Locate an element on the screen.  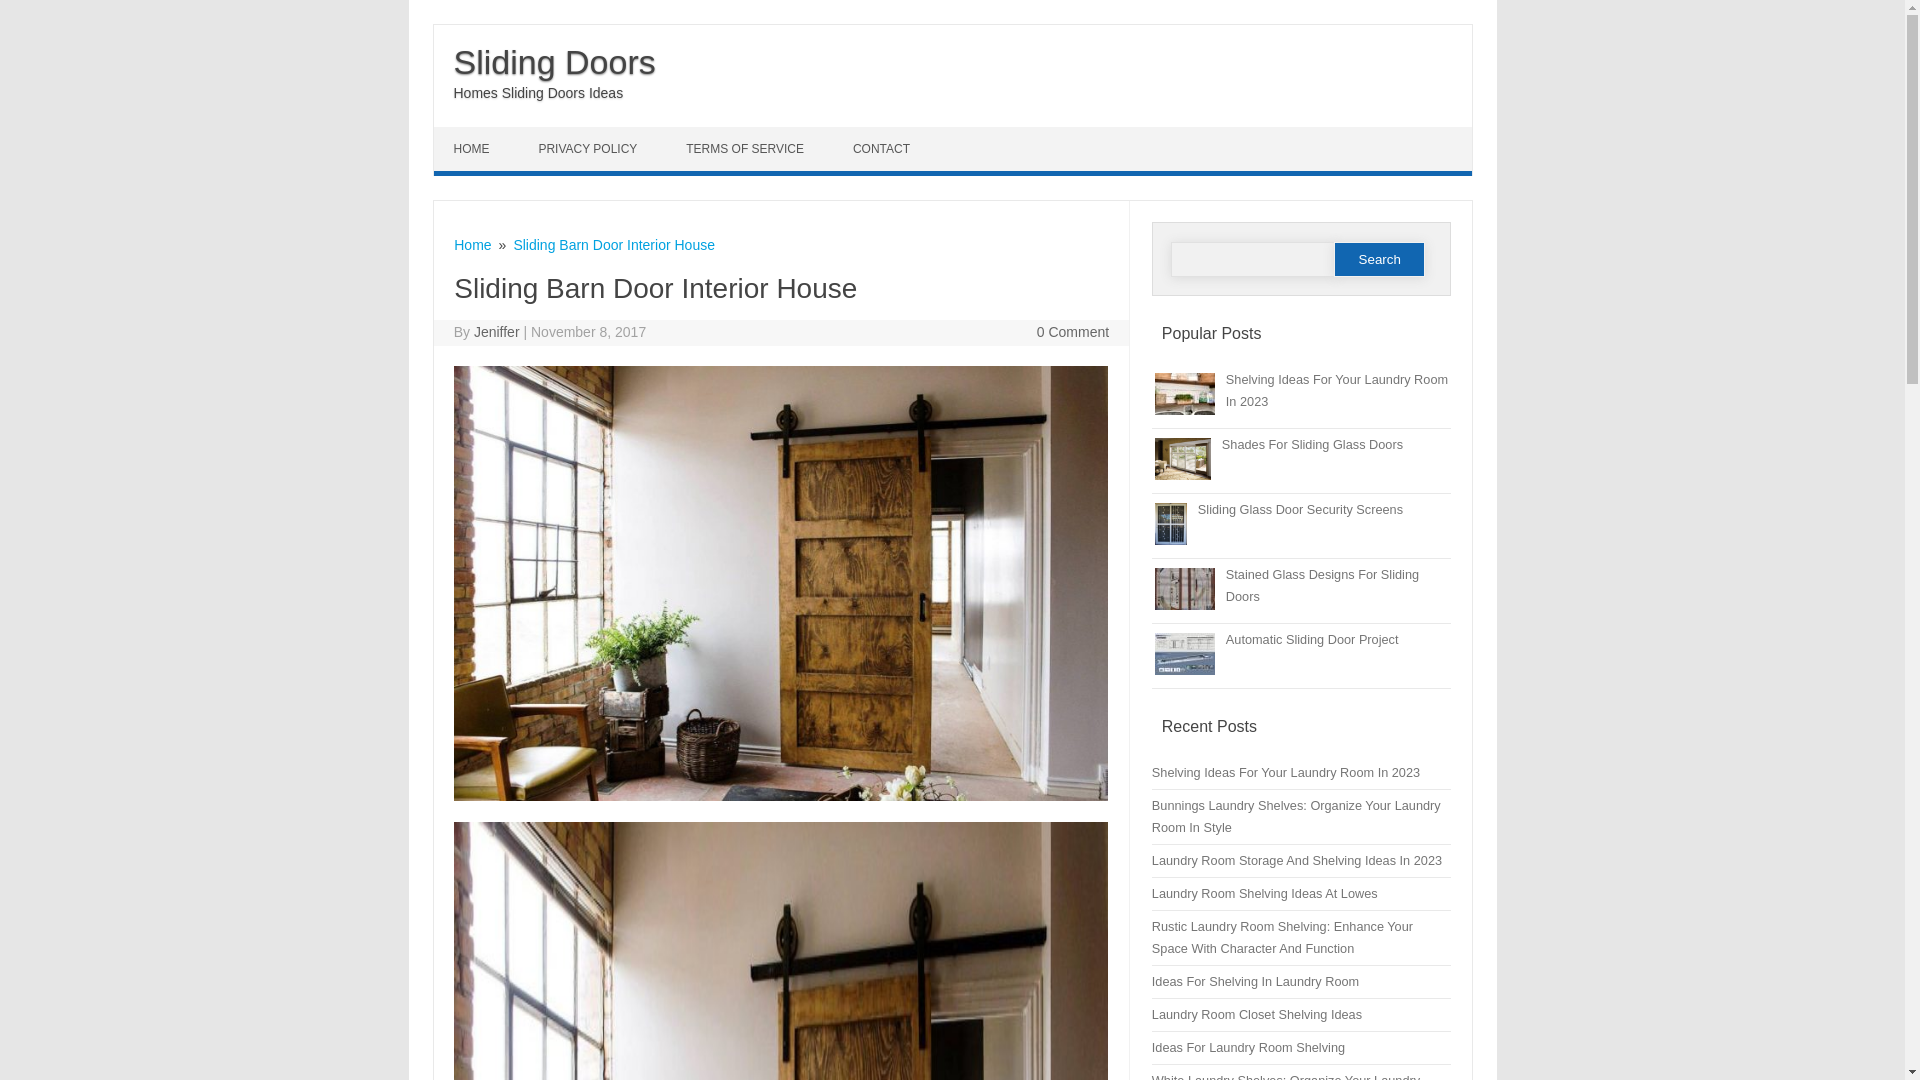
Skip to content is located at coordinates (480, 134).